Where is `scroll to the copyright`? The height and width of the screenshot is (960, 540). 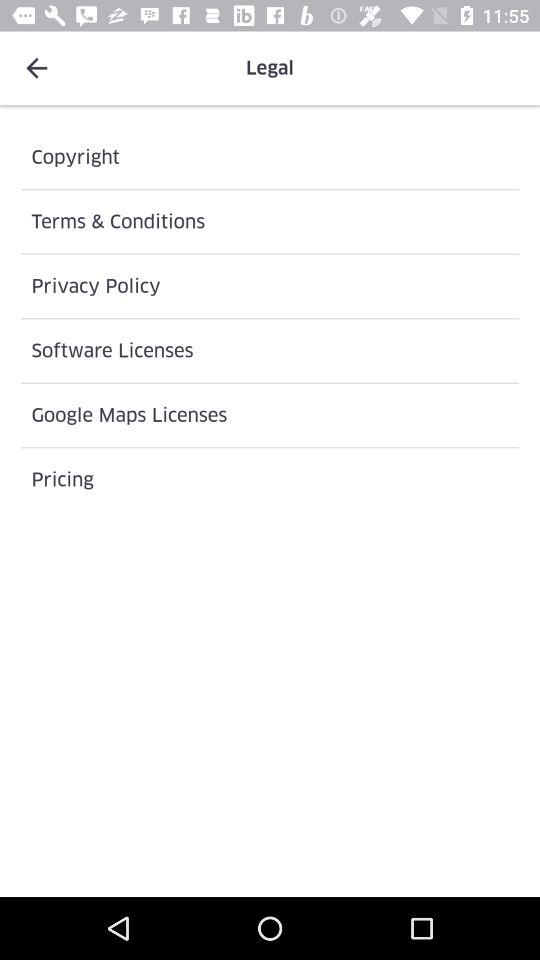
scroll to the copyright is located at coordinates (270, 157).